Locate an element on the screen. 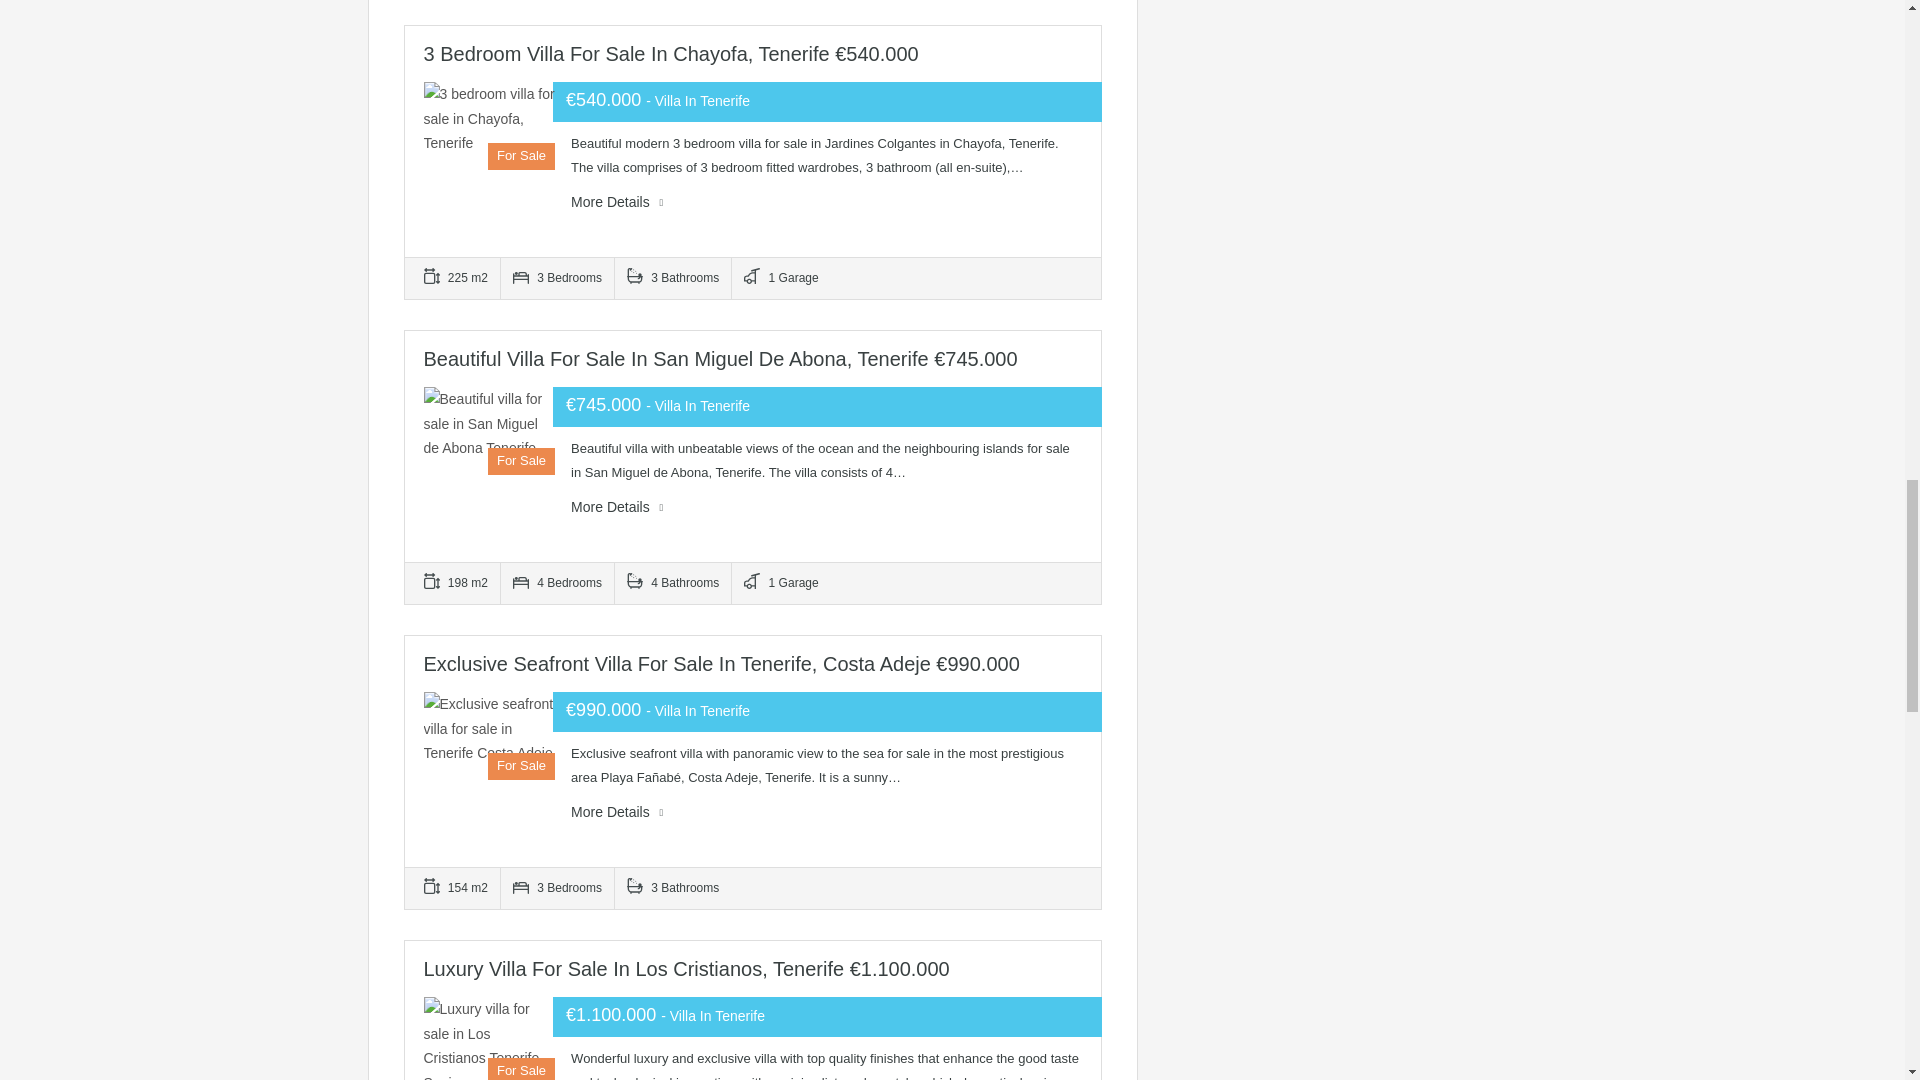 The height and width of the screenshot is (1080, 1920). More Details is located at coordinates (616, 506).